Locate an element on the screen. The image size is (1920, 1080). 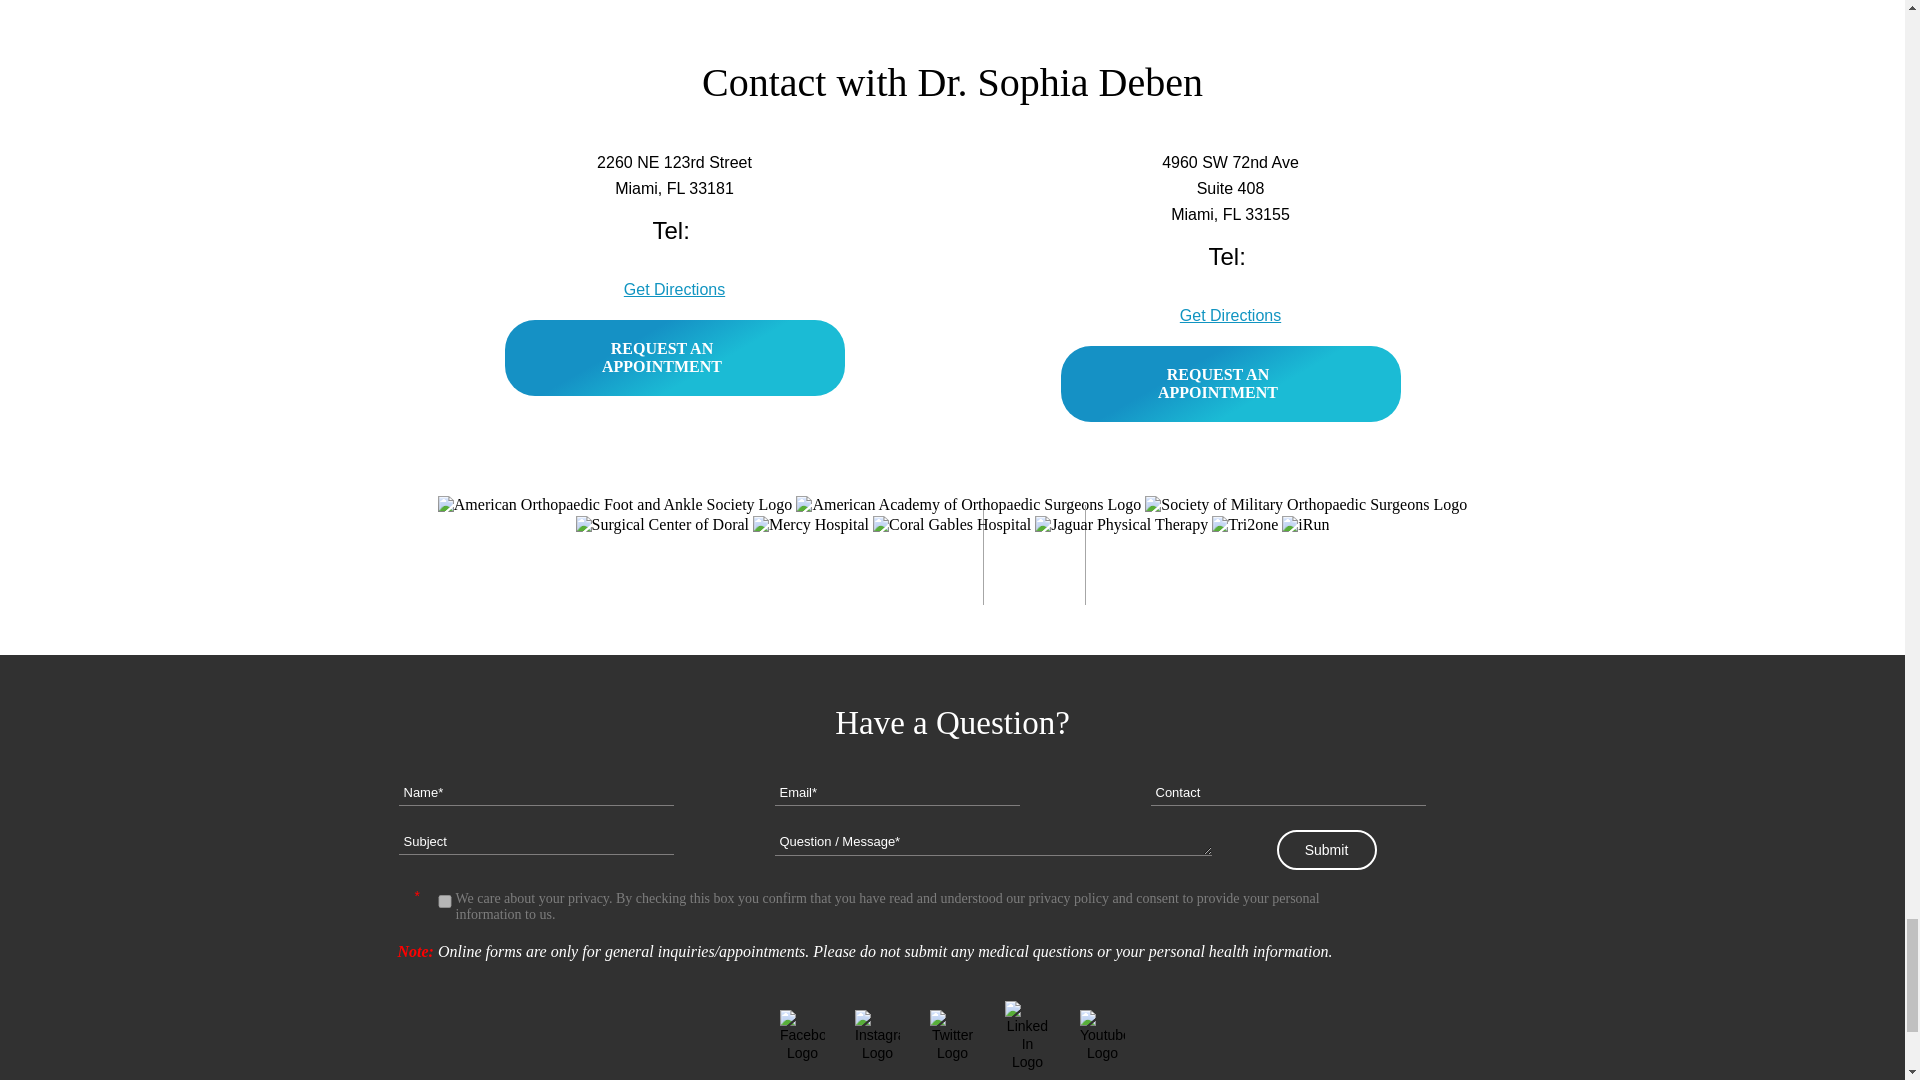
Submit is located at coordinates (1326, 850).